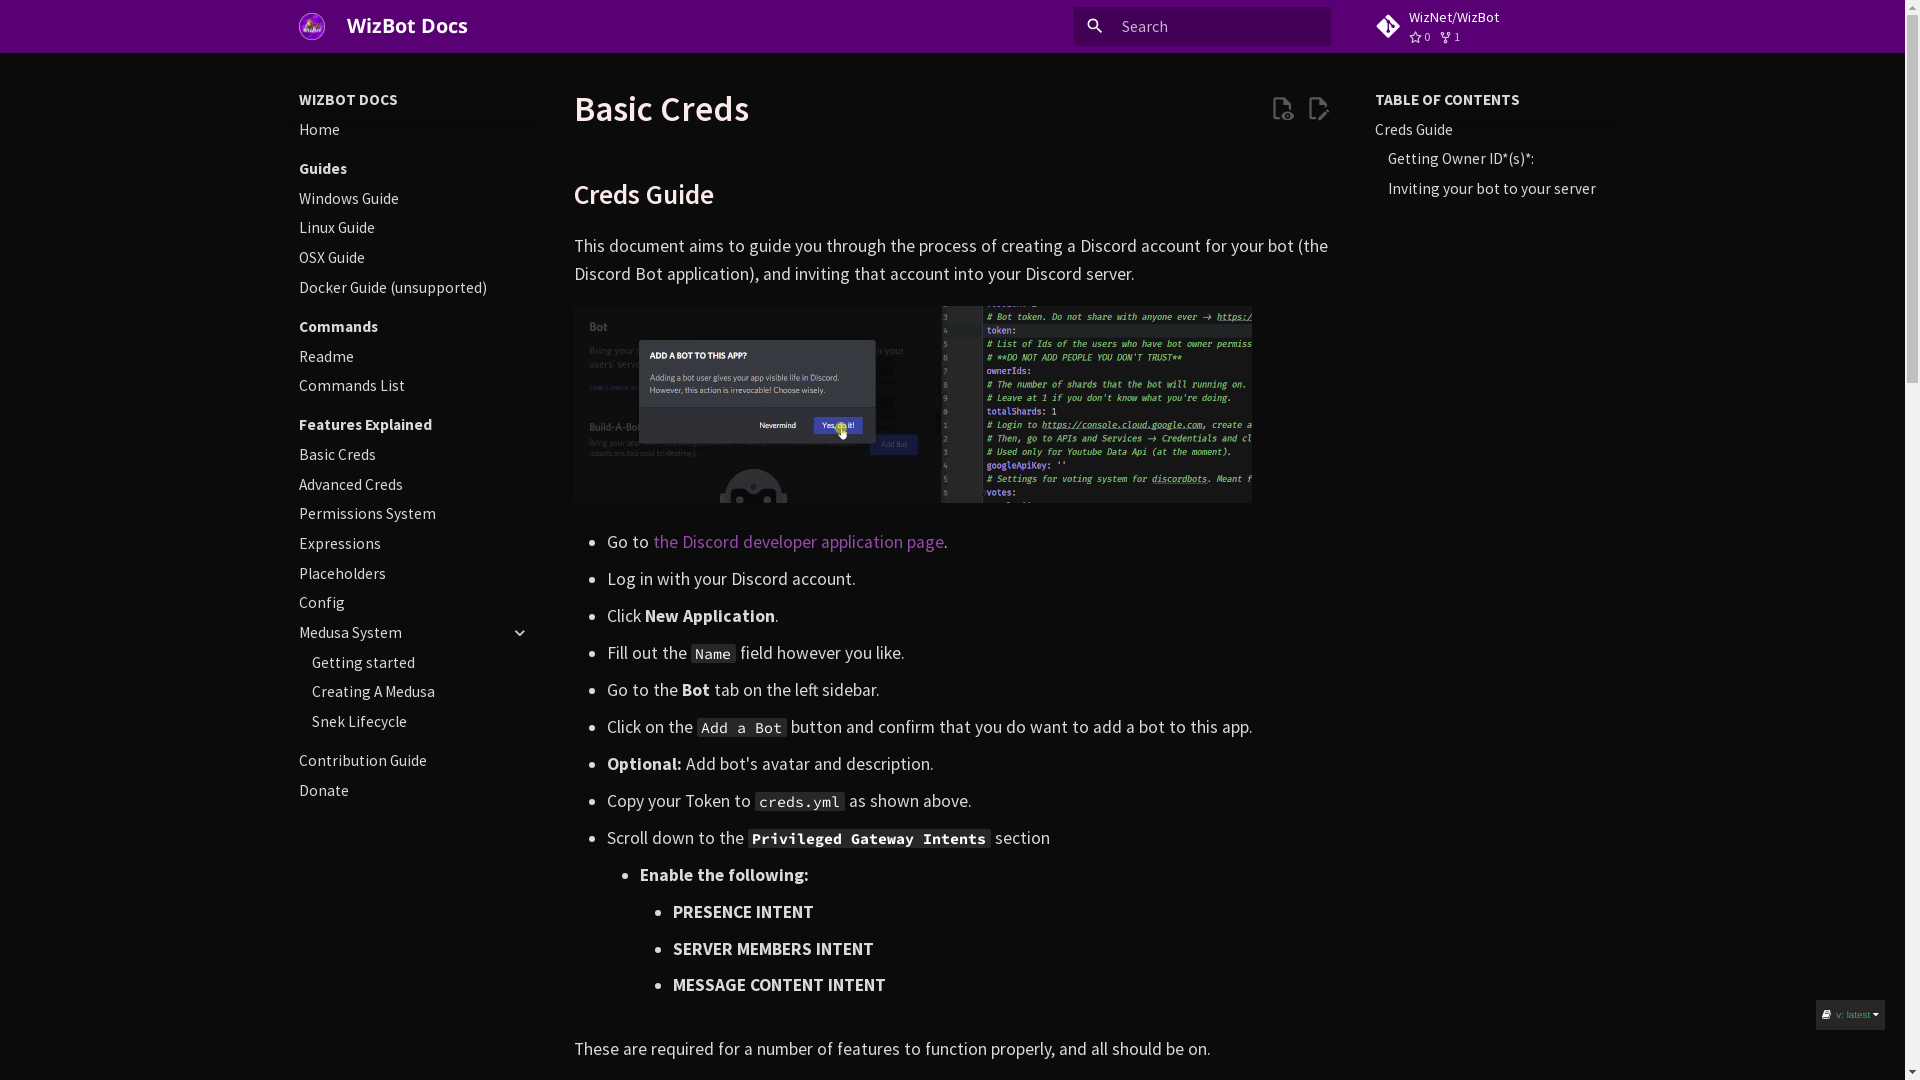  I want to click on Snek Lifecycle, so click(421, 722).